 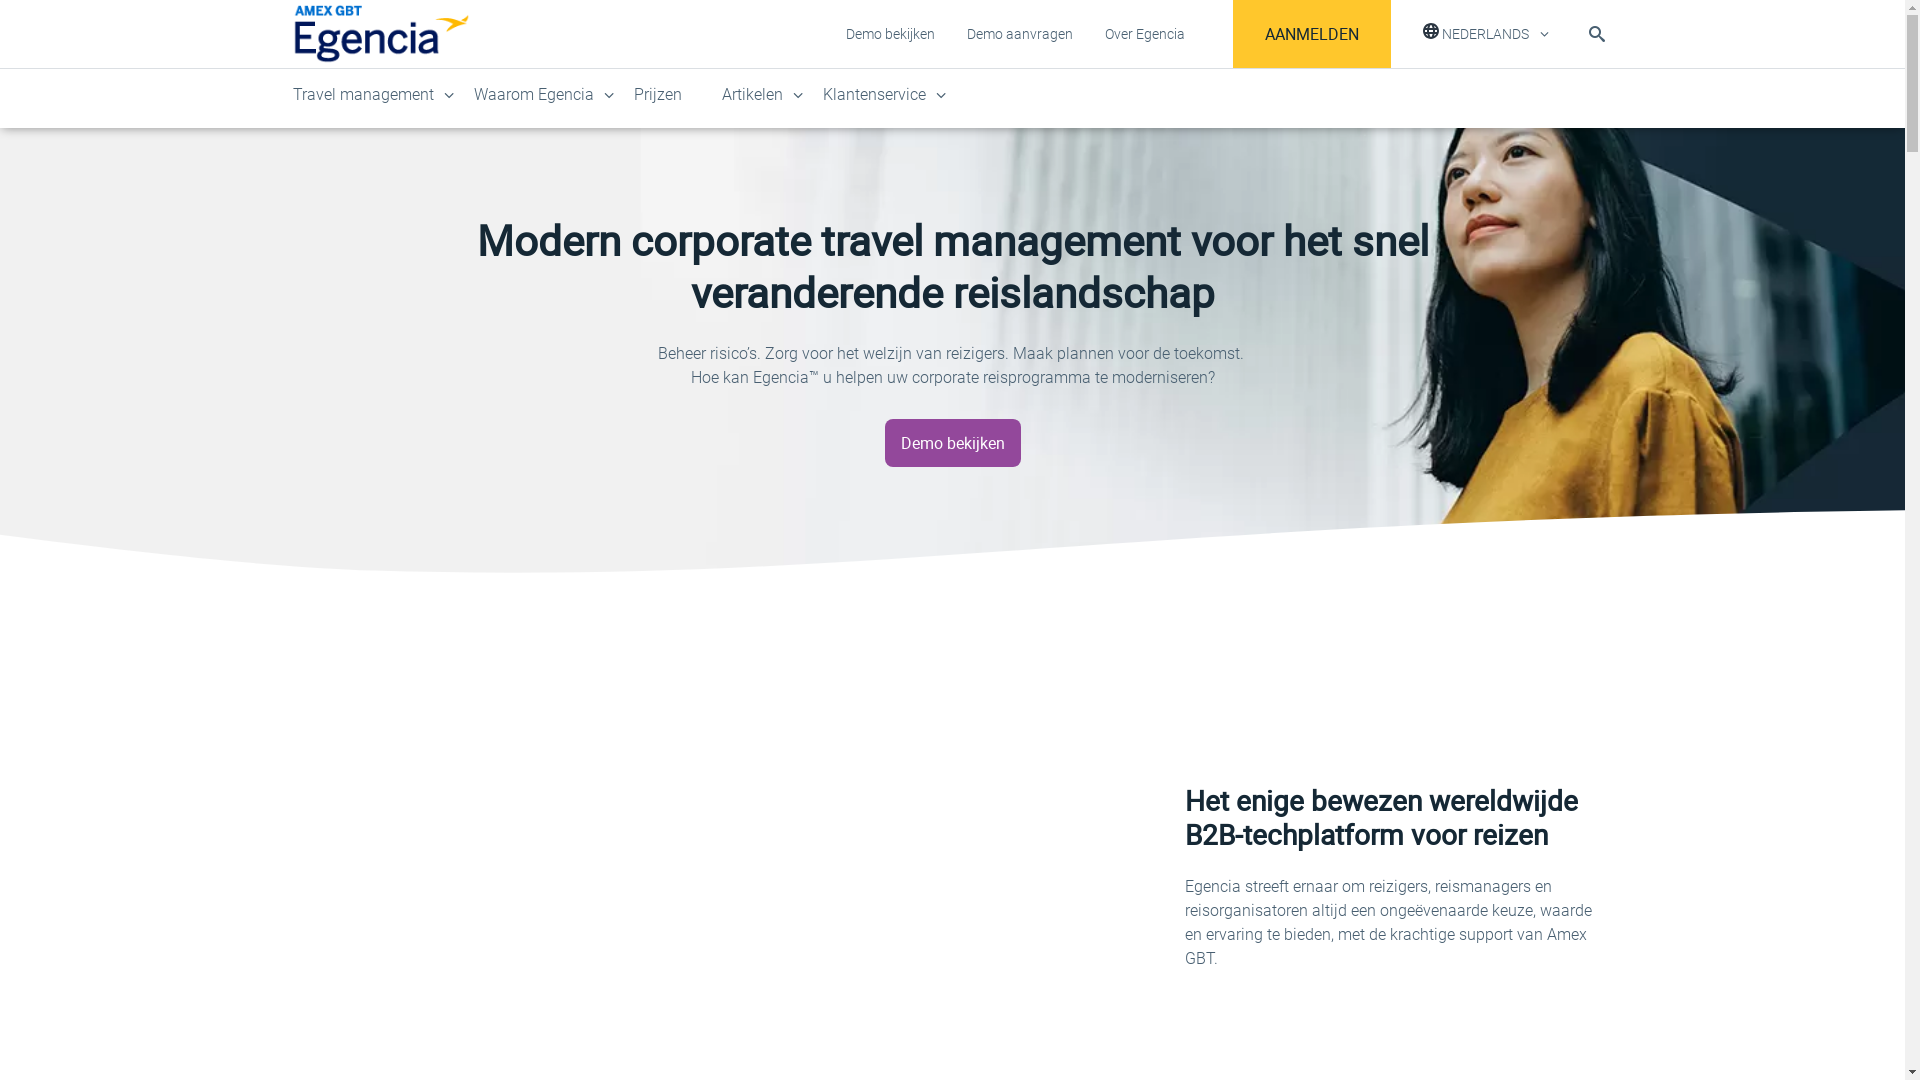 I want to click on AANMELDEN, so click(x=1311, y=34).